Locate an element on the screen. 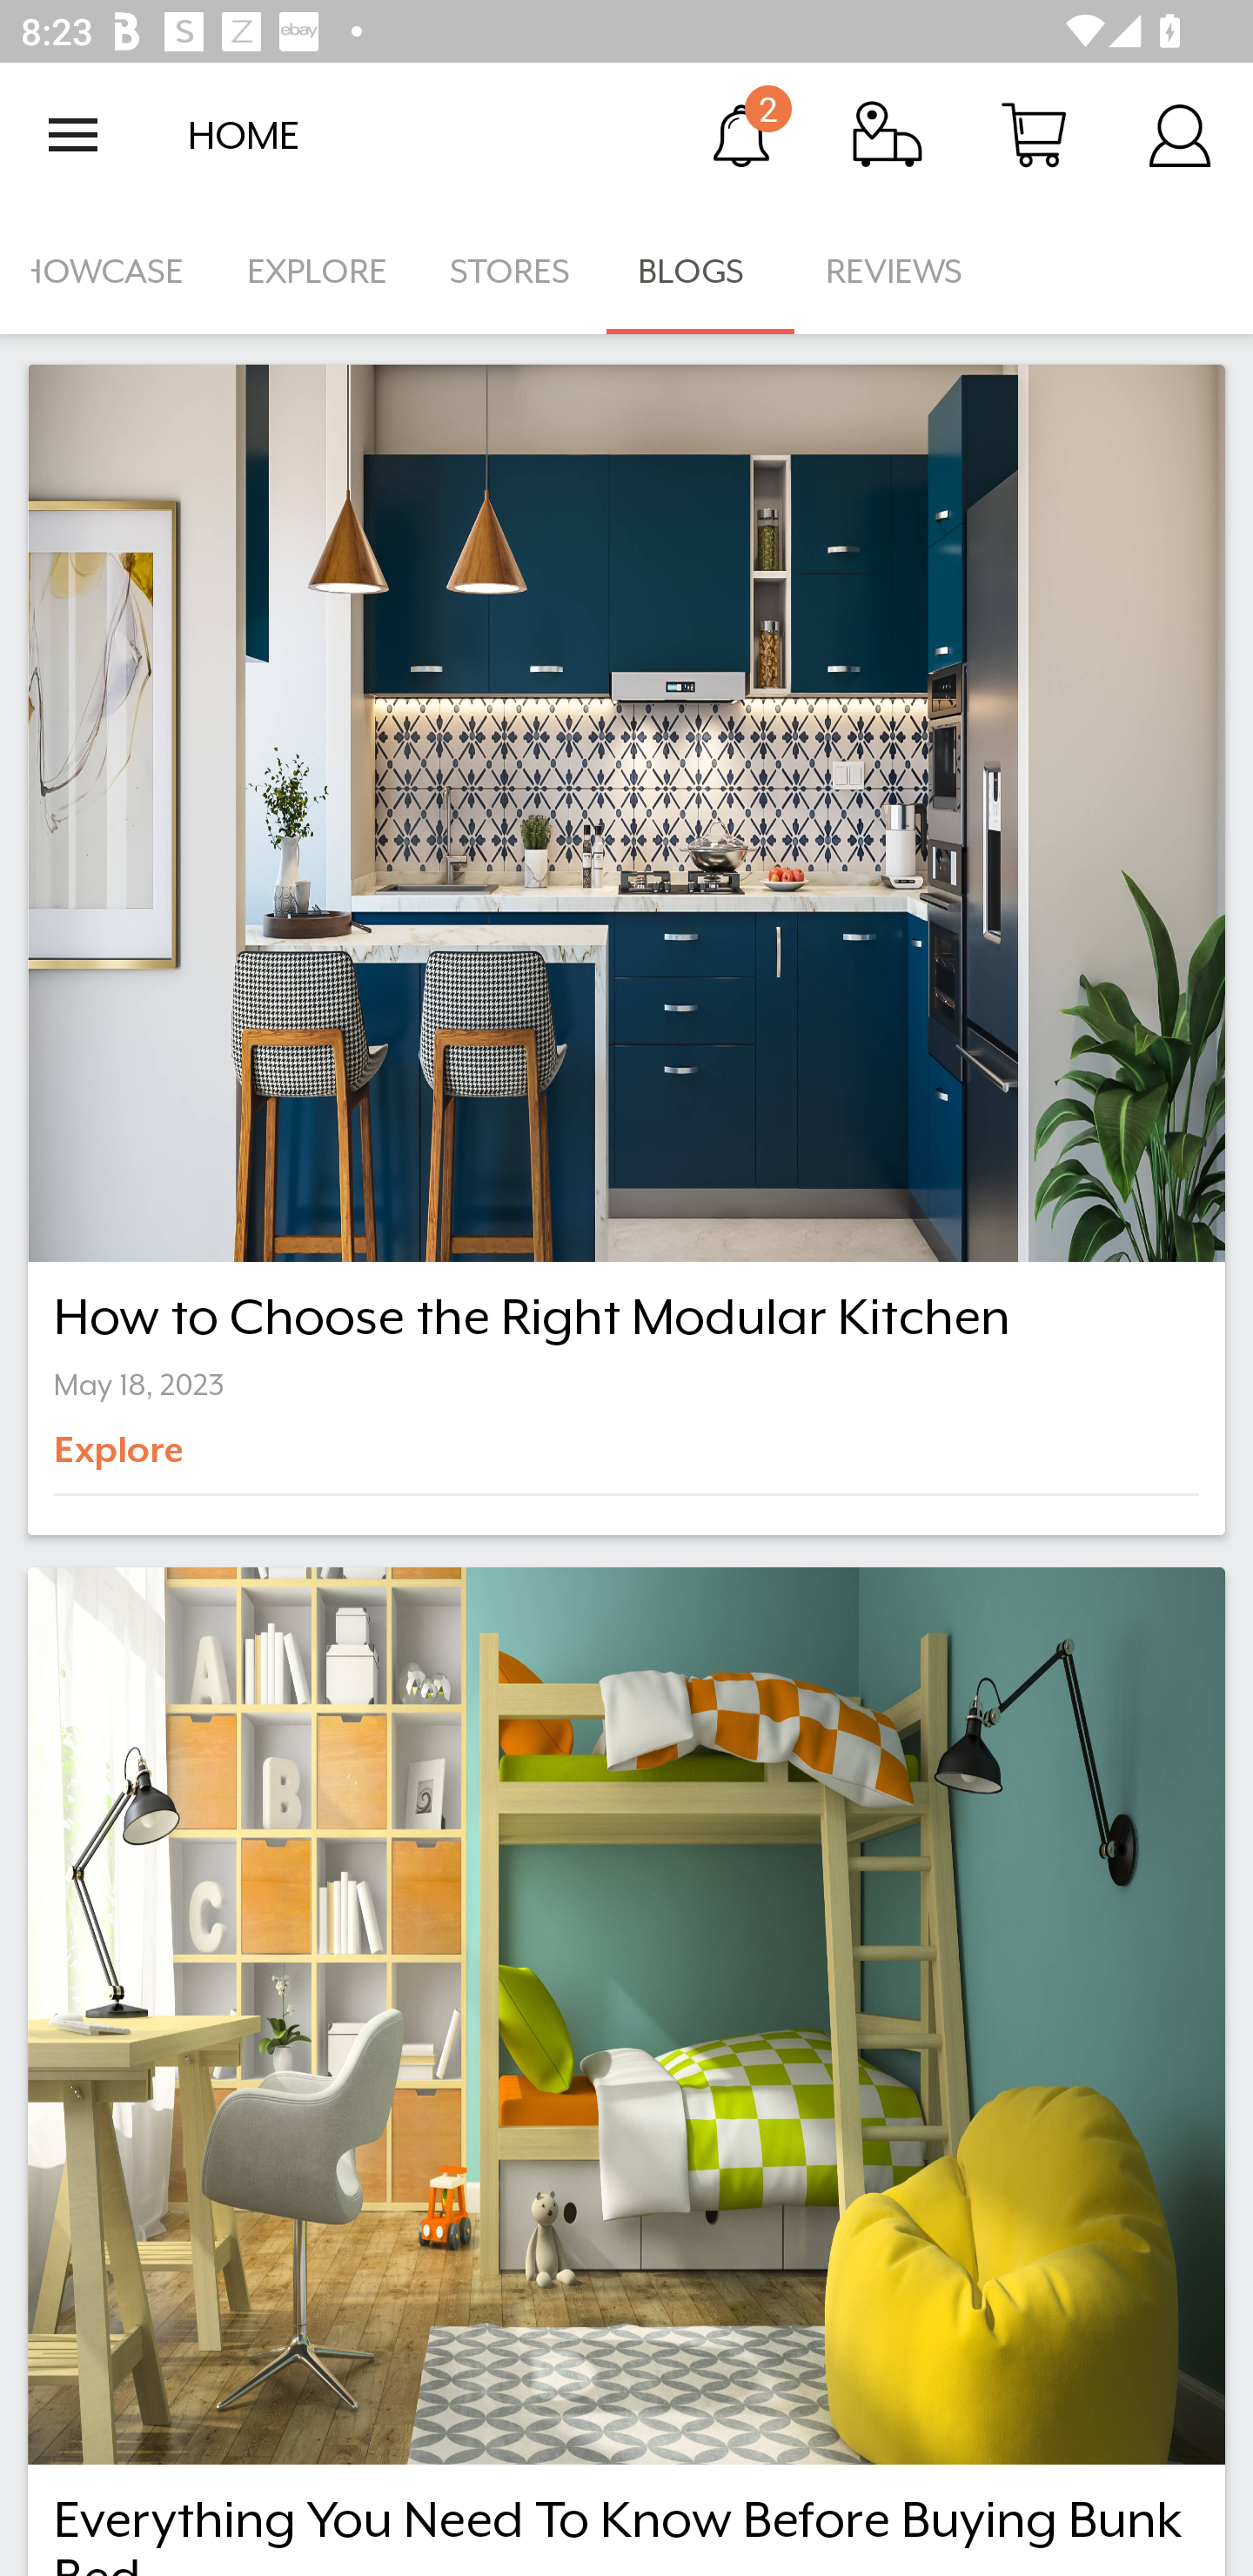 The image size is (1253, 2576). Explore is located at coordinates (168, 1460).